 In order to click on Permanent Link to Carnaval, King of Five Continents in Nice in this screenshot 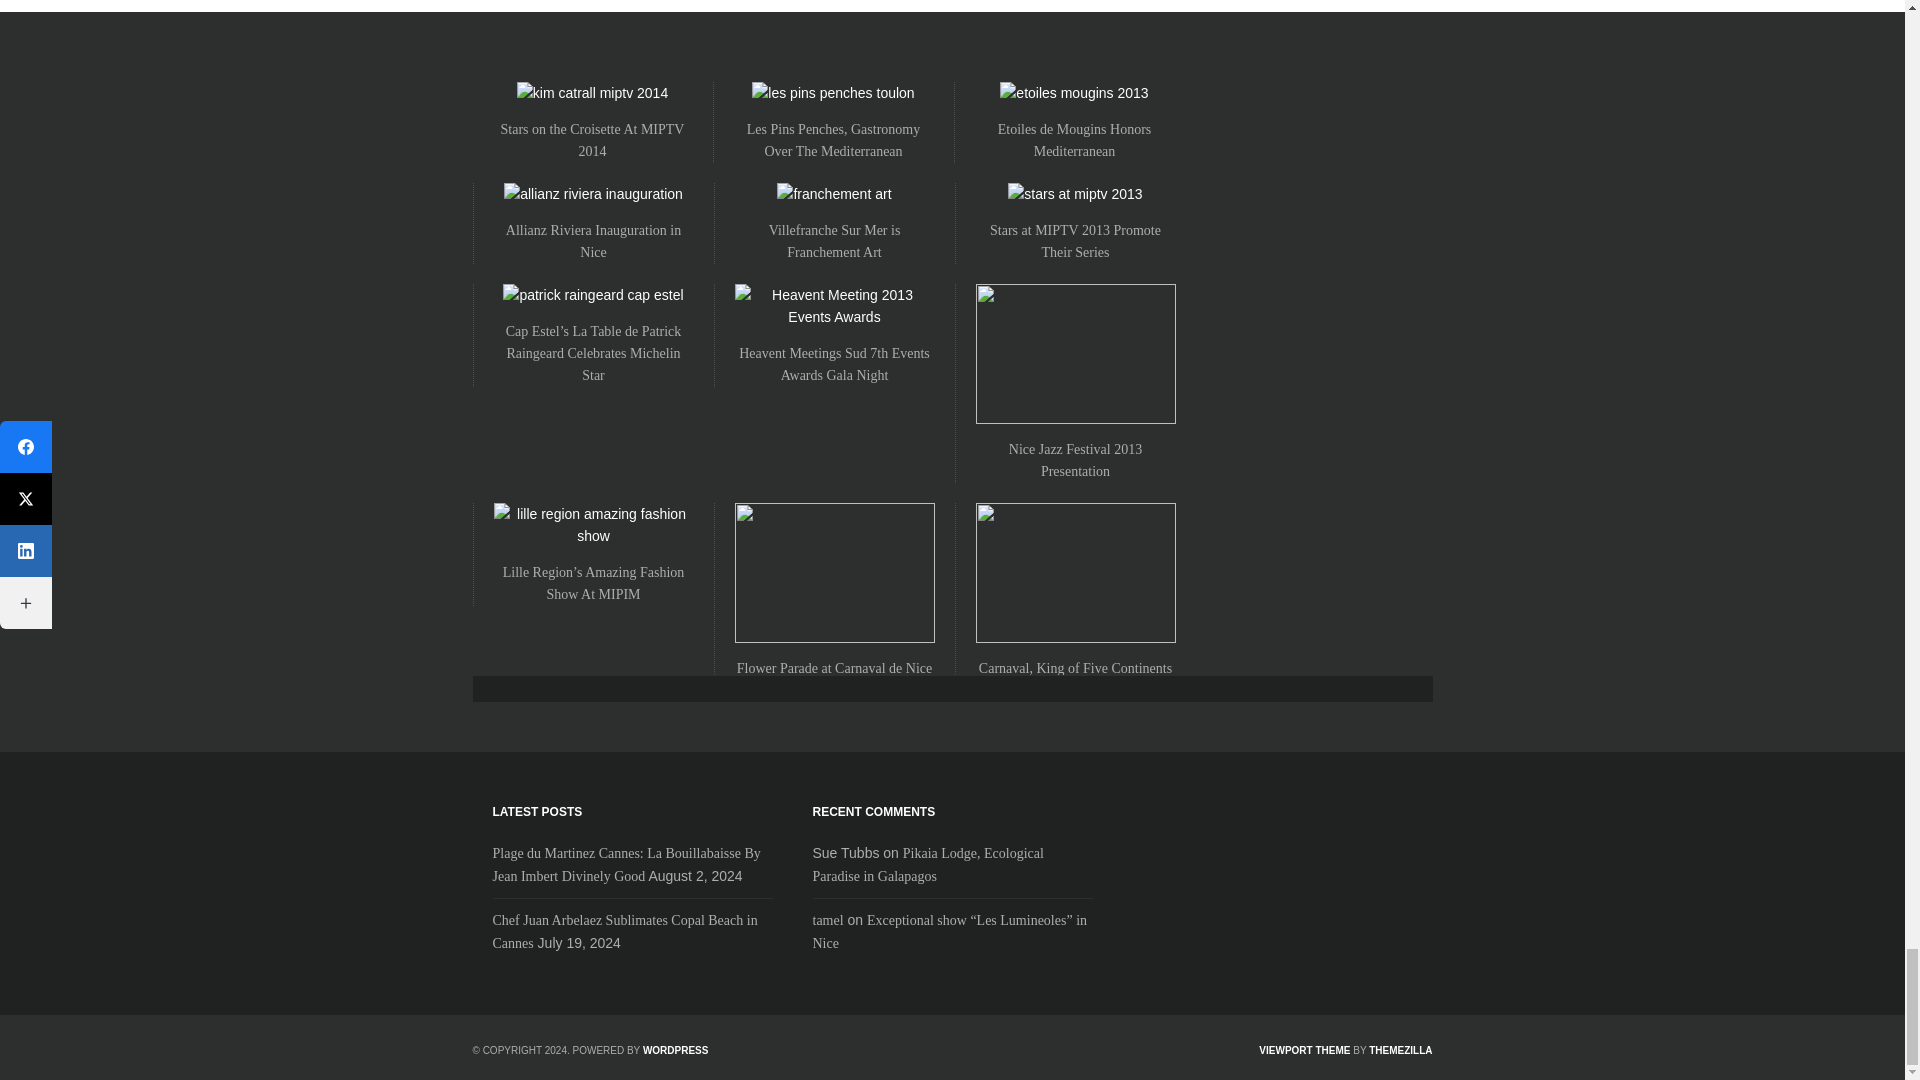, I will do `click(1075, 678)`.